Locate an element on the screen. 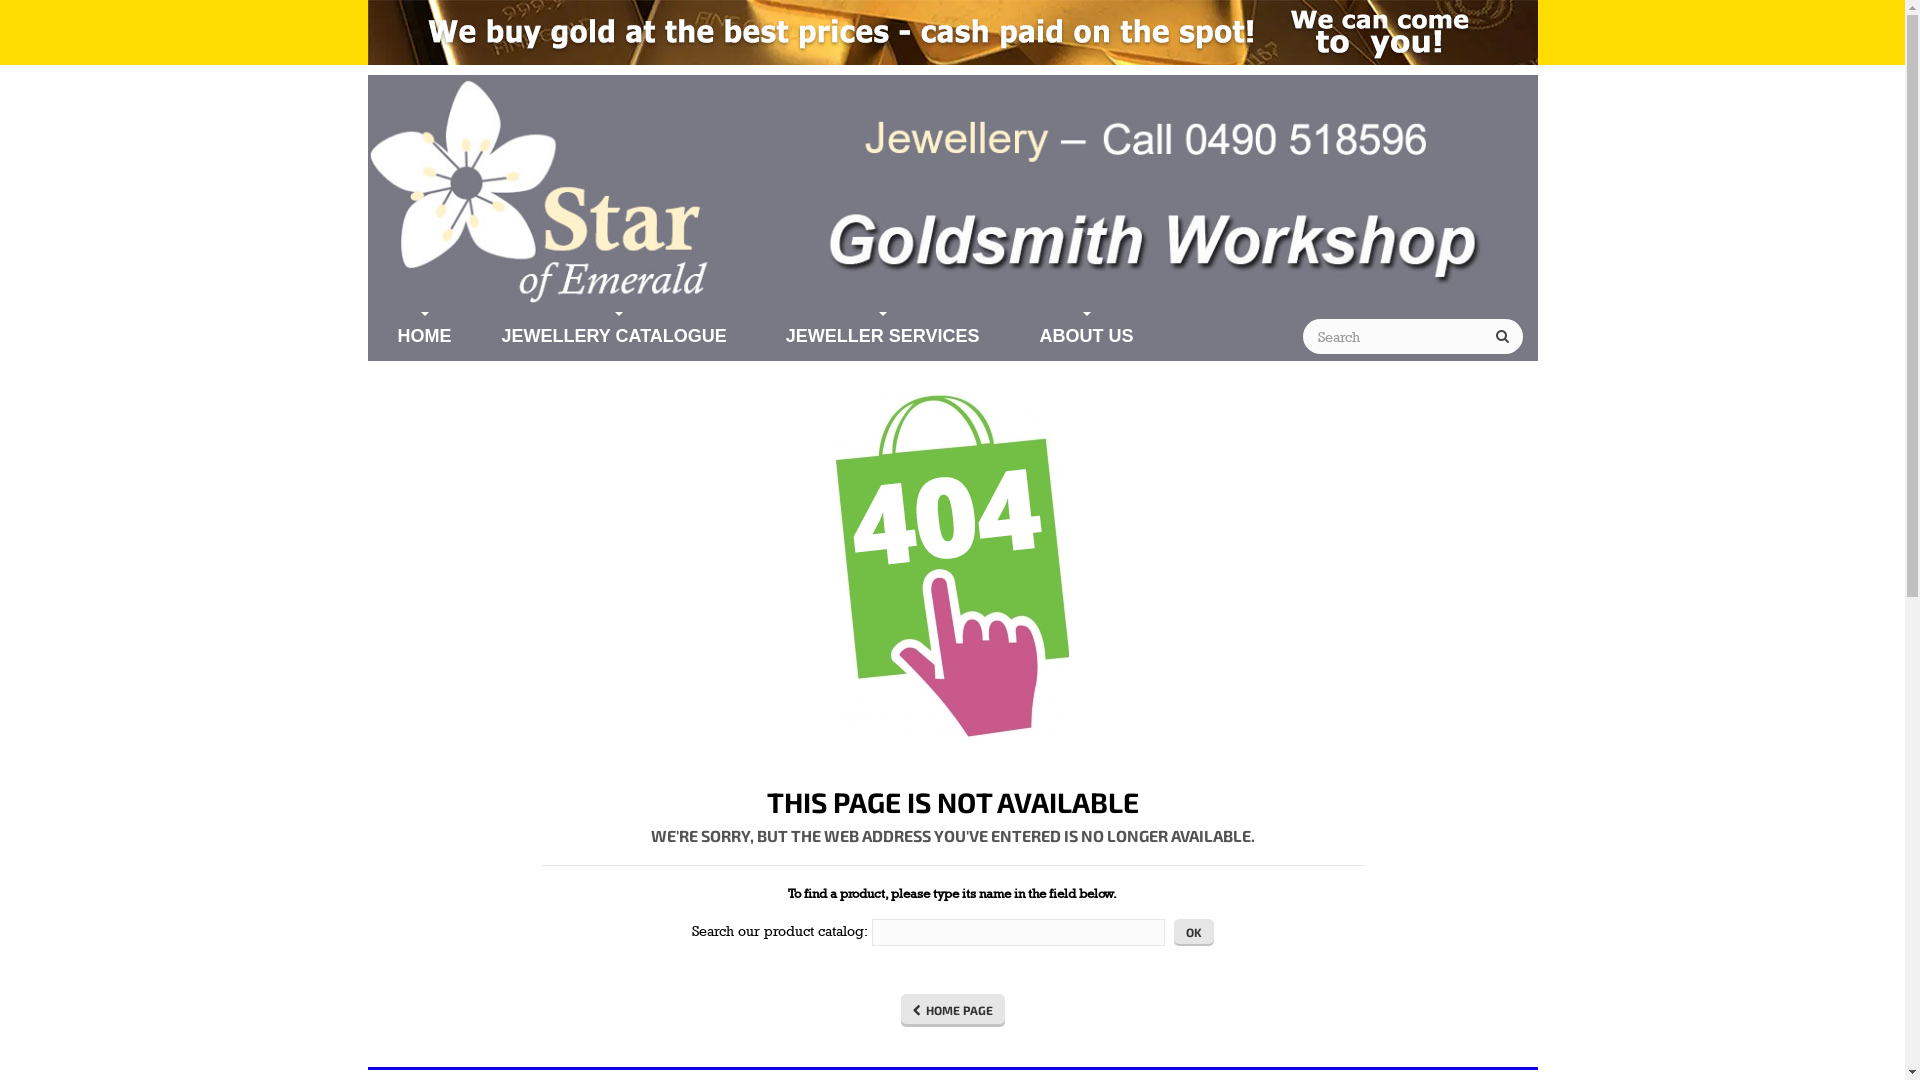 Image resolution: width=1920 pixels, height=1080 pixels. JEWELLERY CATALOGUE is located at coordinates (619, 336).